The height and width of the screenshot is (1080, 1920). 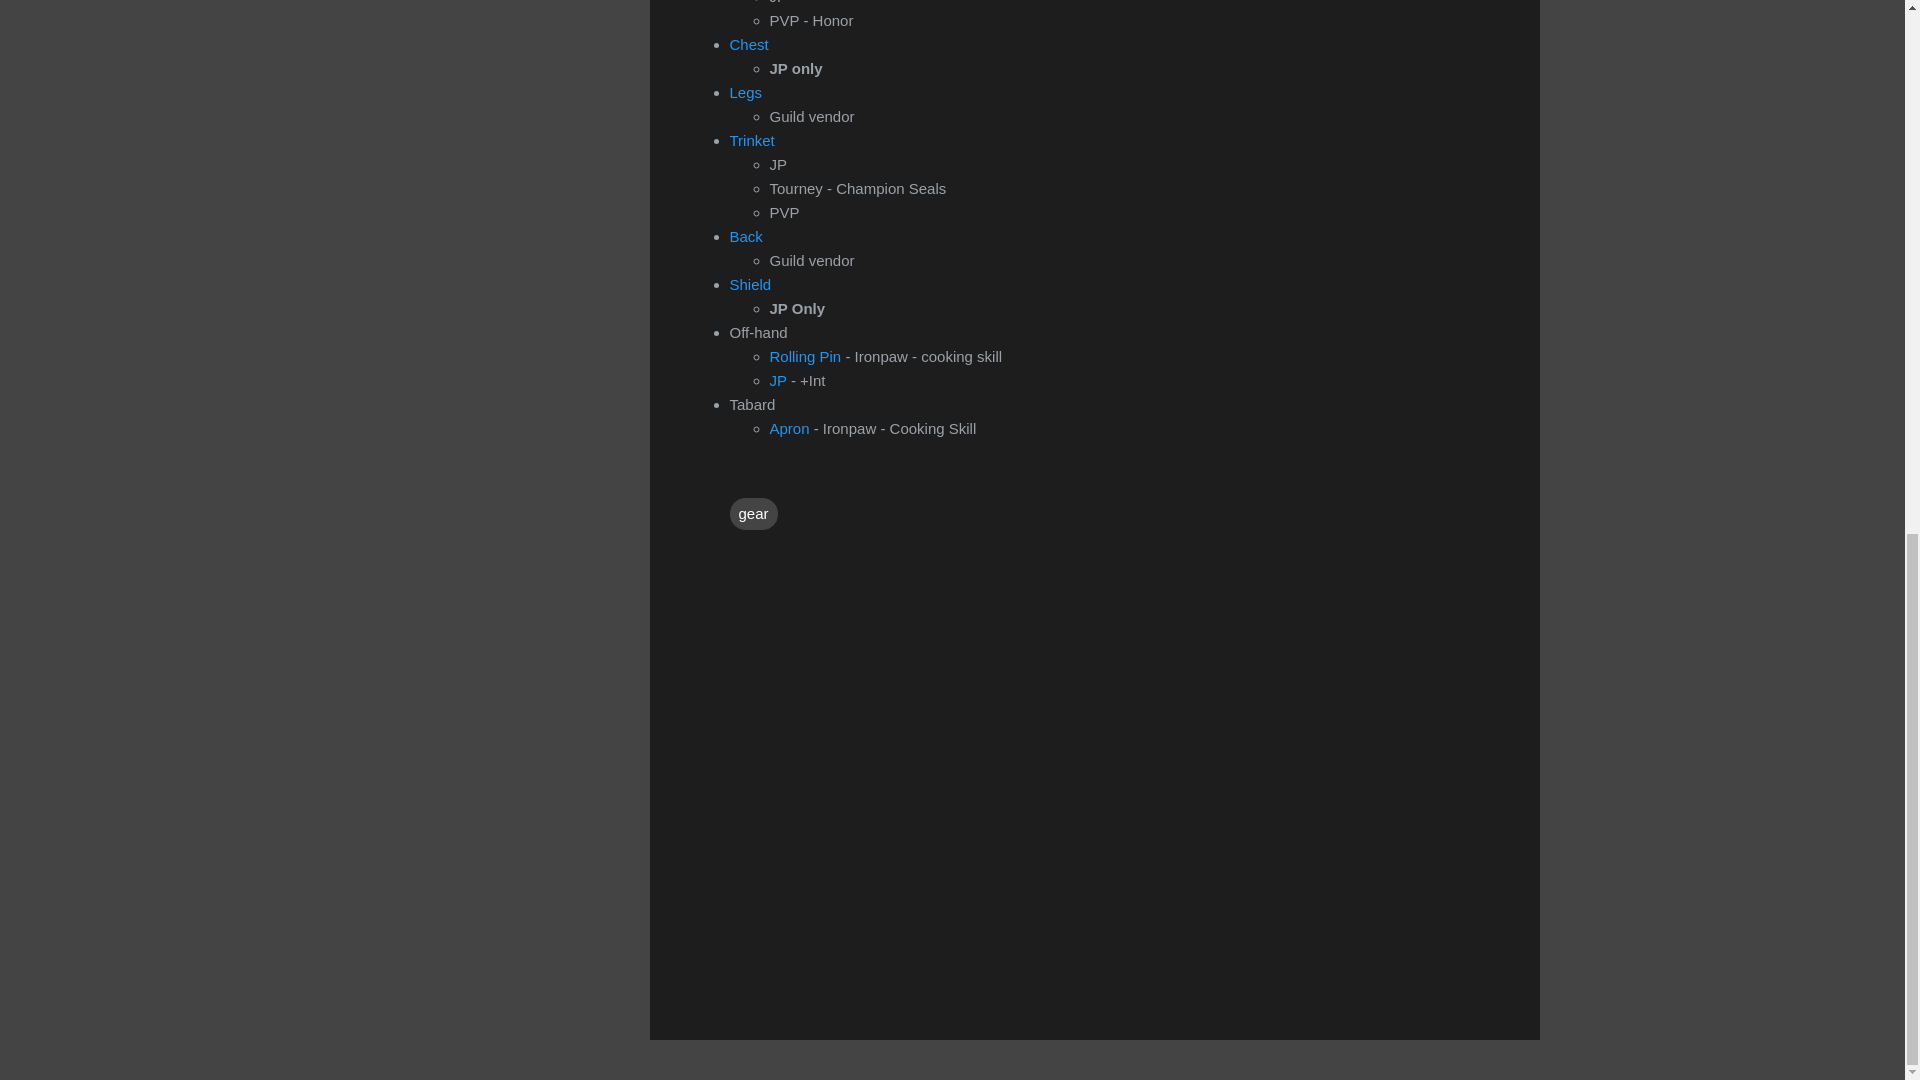 I want to click on Shield , so click(x=752, y=283).